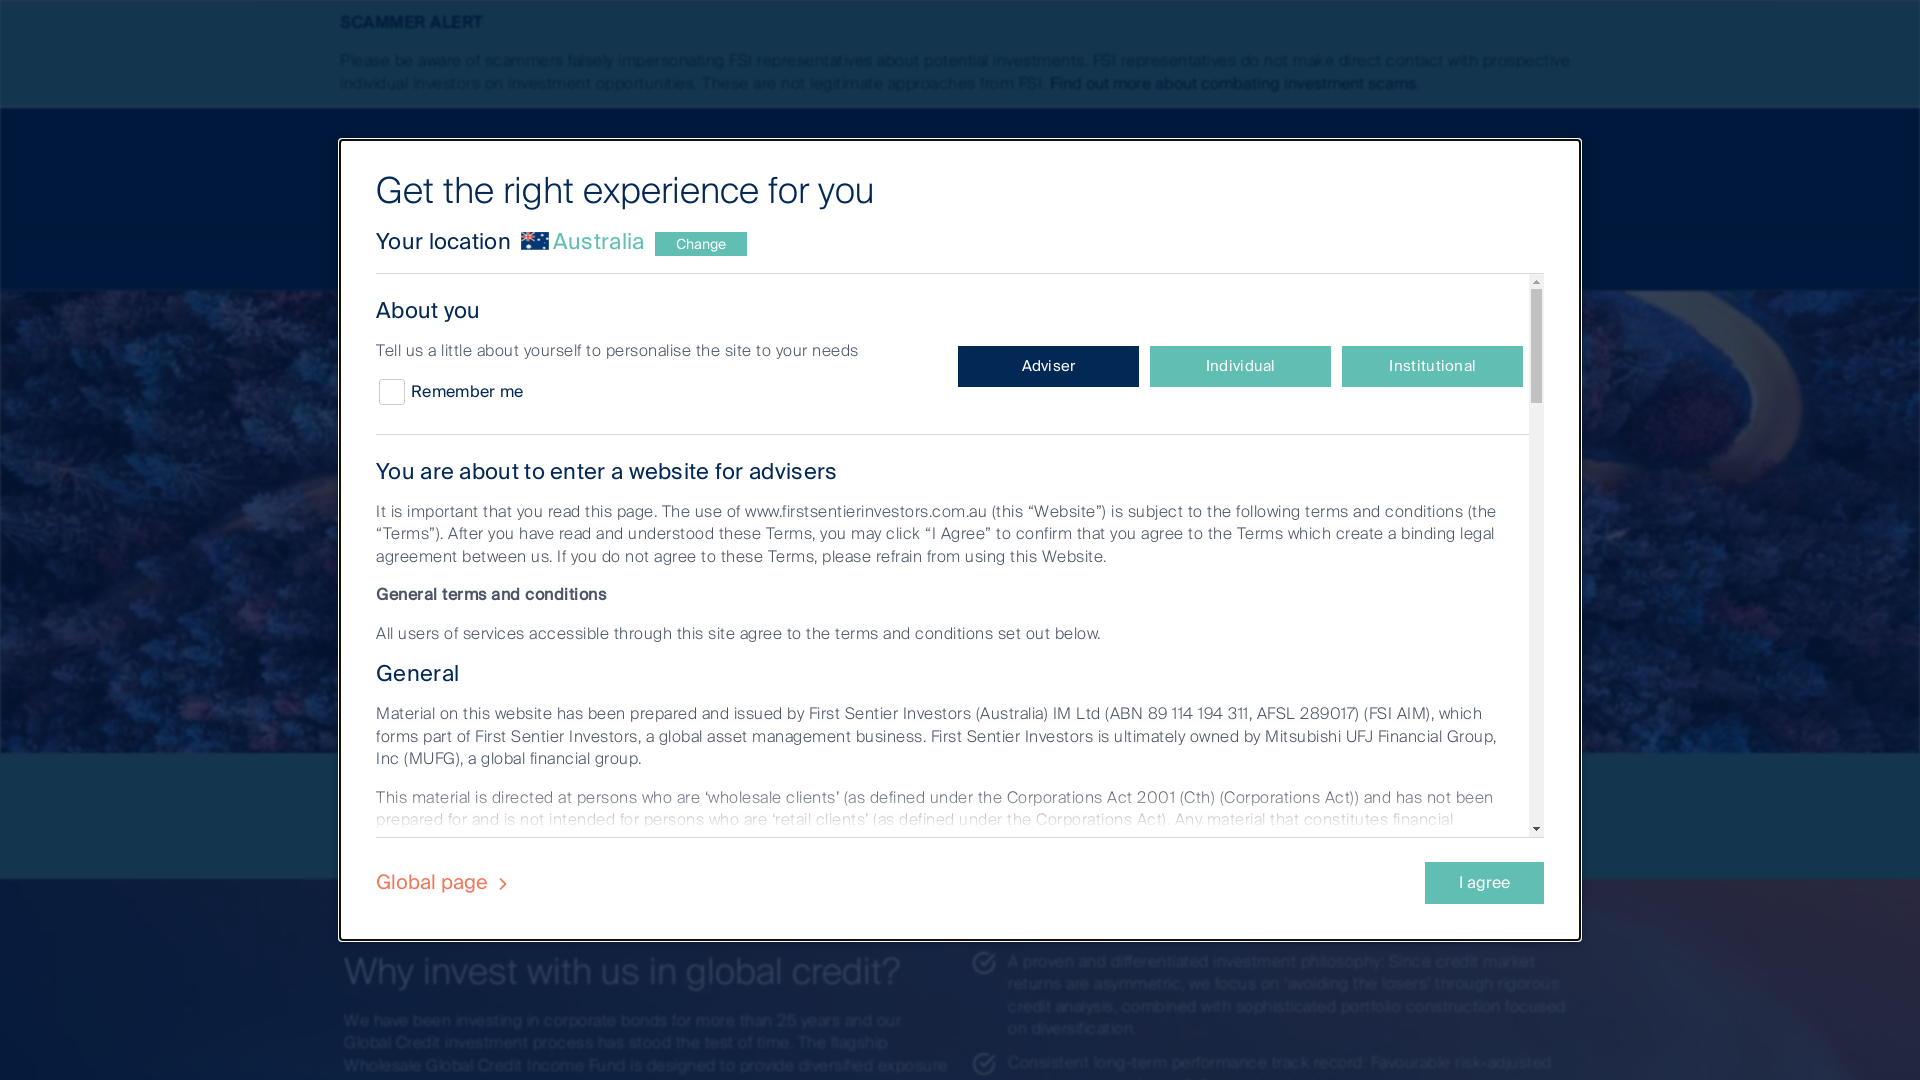 This screenshot has width=1920, height=1080. What do you see at coordinates (1484, 883) in the screenshot?
I see `I agree` at bounding box center [1484, 883].